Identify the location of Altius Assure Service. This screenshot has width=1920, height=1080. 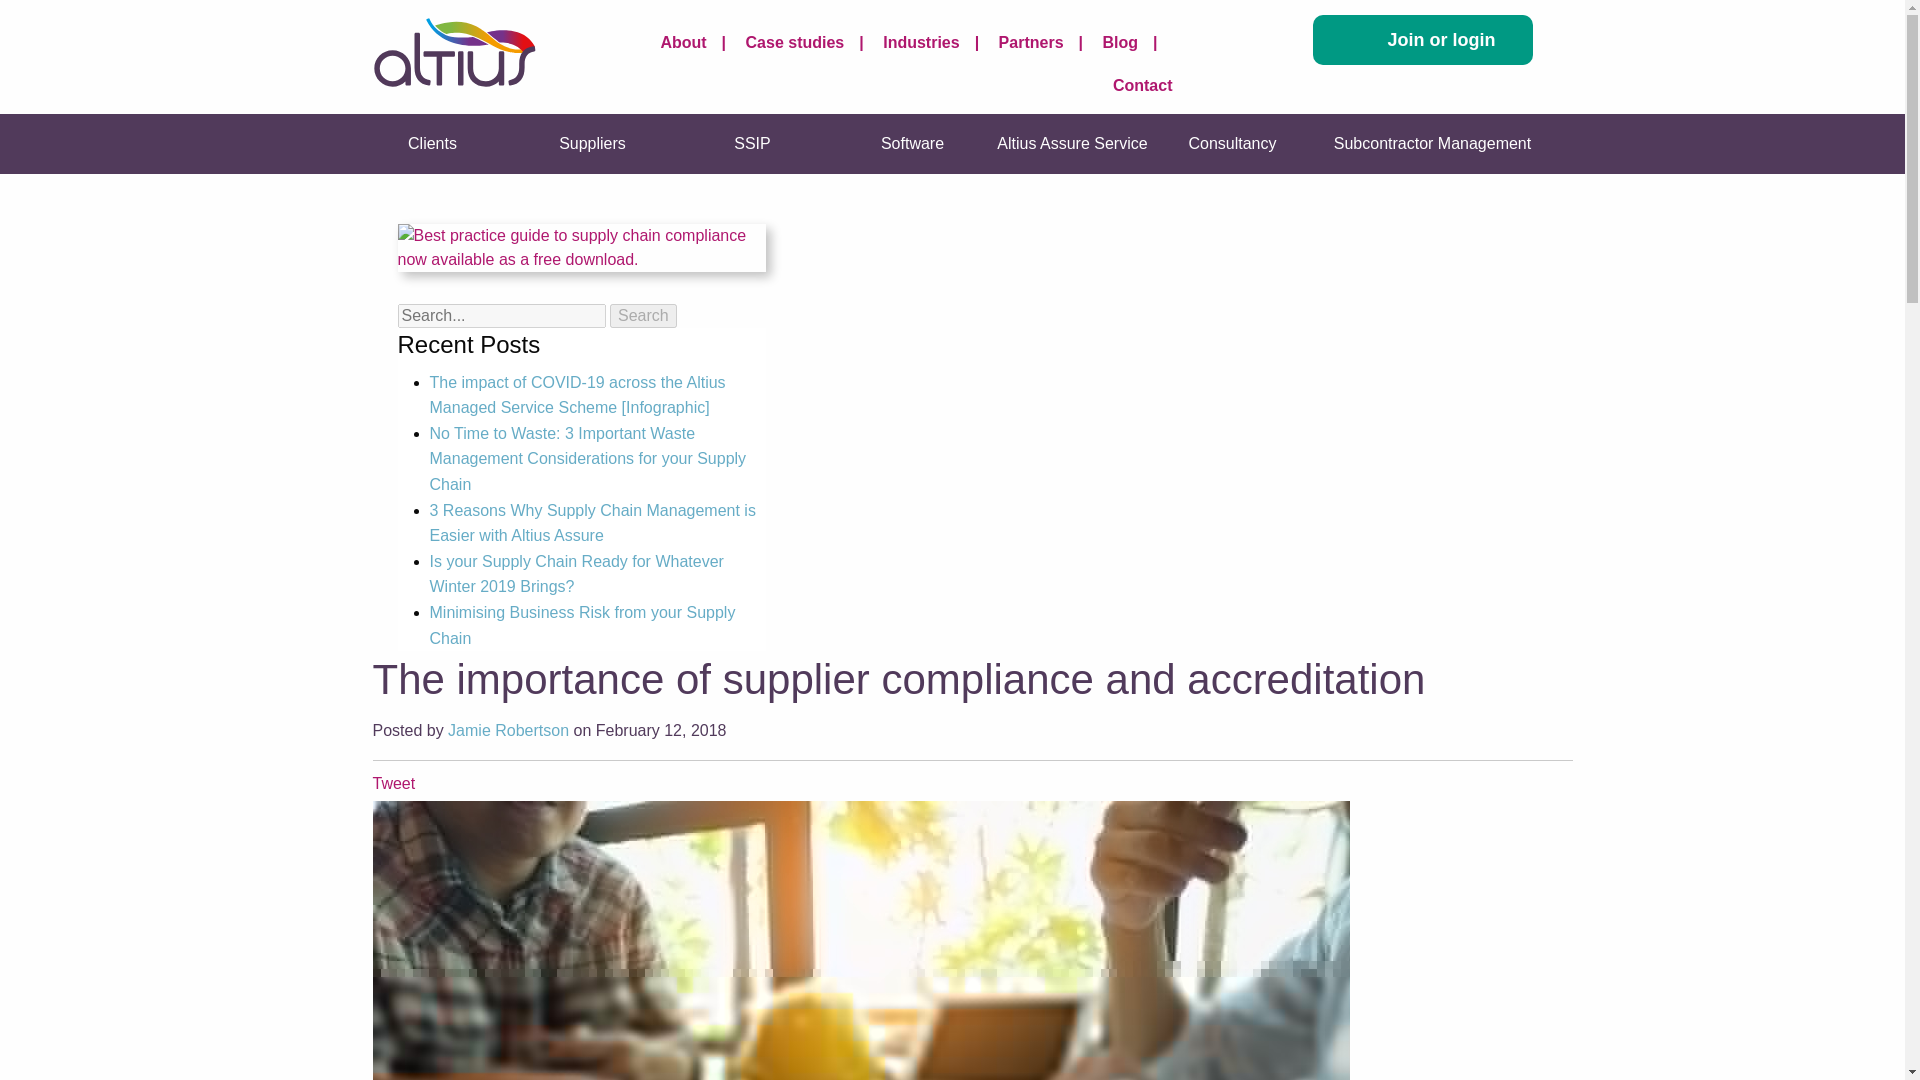
(1072, 144).